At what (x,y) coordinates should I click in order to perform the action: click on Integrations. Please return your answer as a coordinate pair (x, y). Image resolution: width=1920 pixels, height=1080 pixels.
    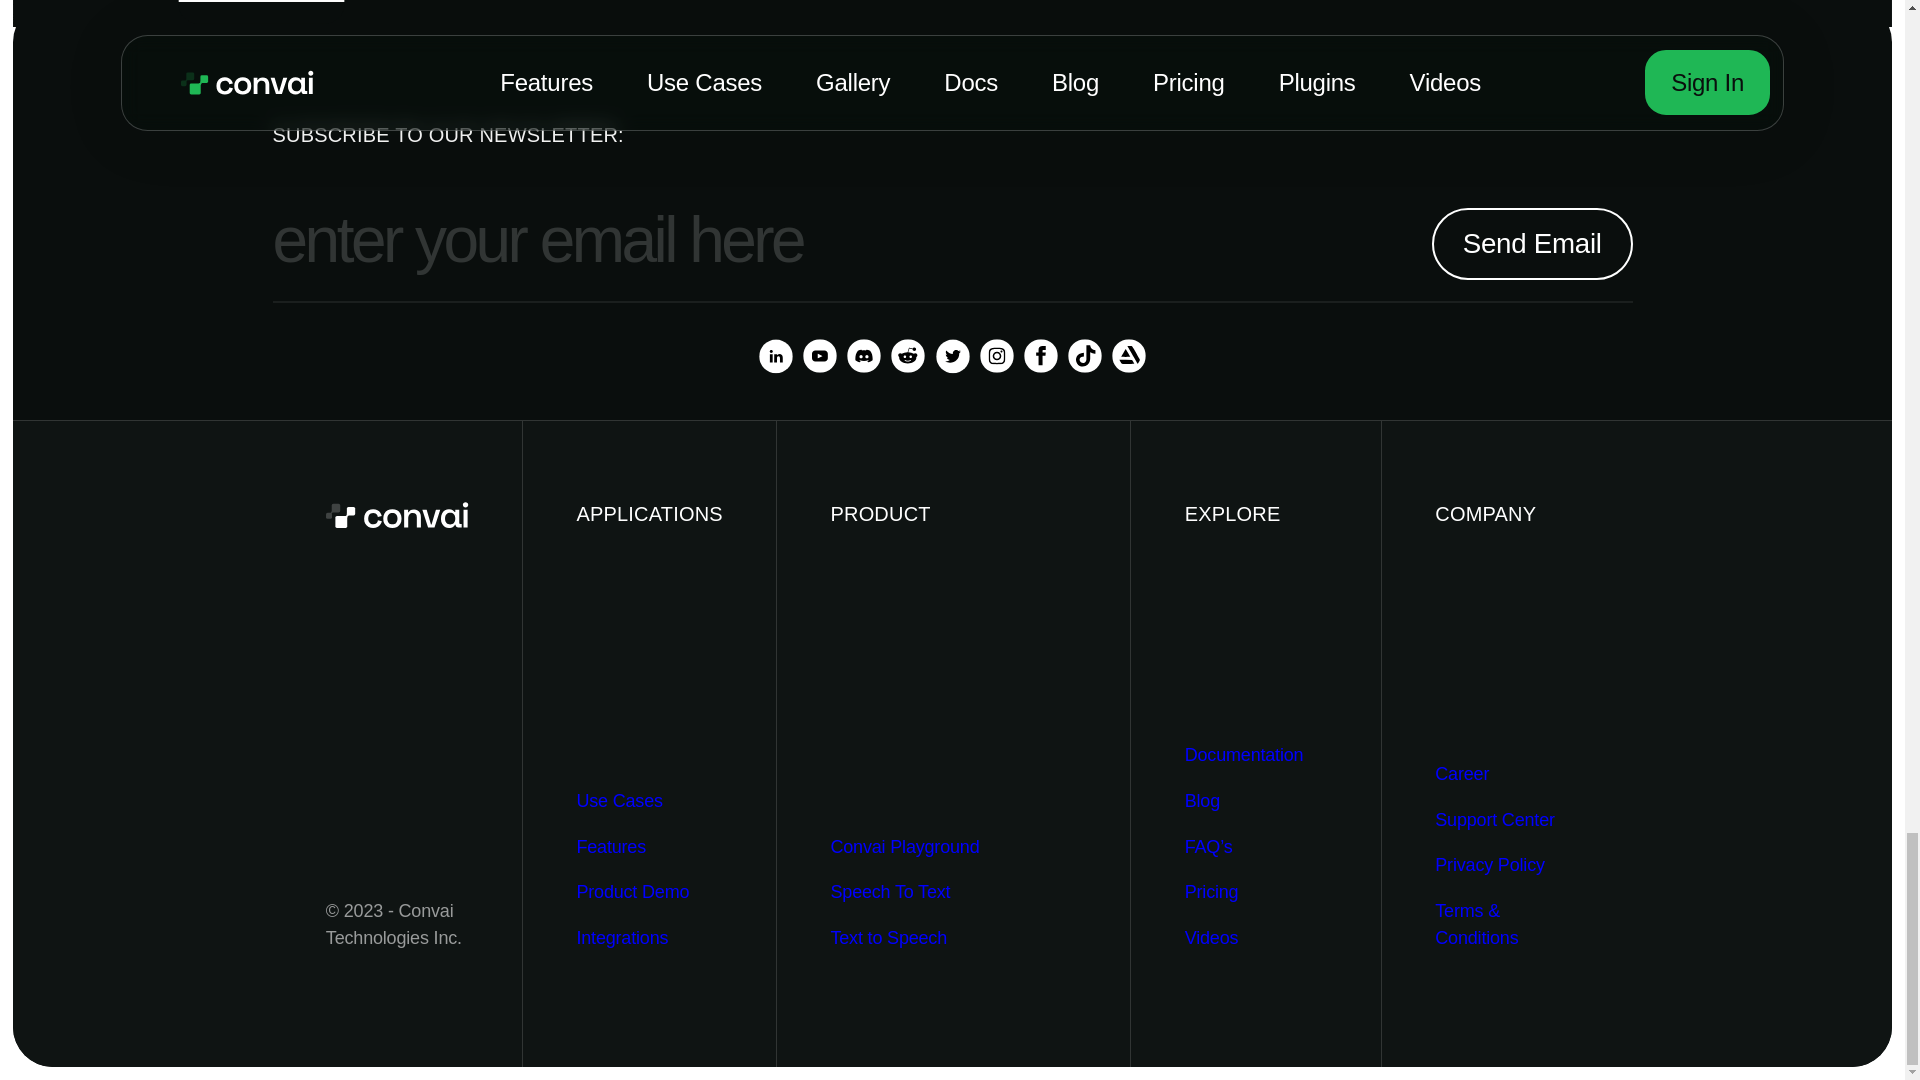
    Looking at the image, I should click on (622, 938).